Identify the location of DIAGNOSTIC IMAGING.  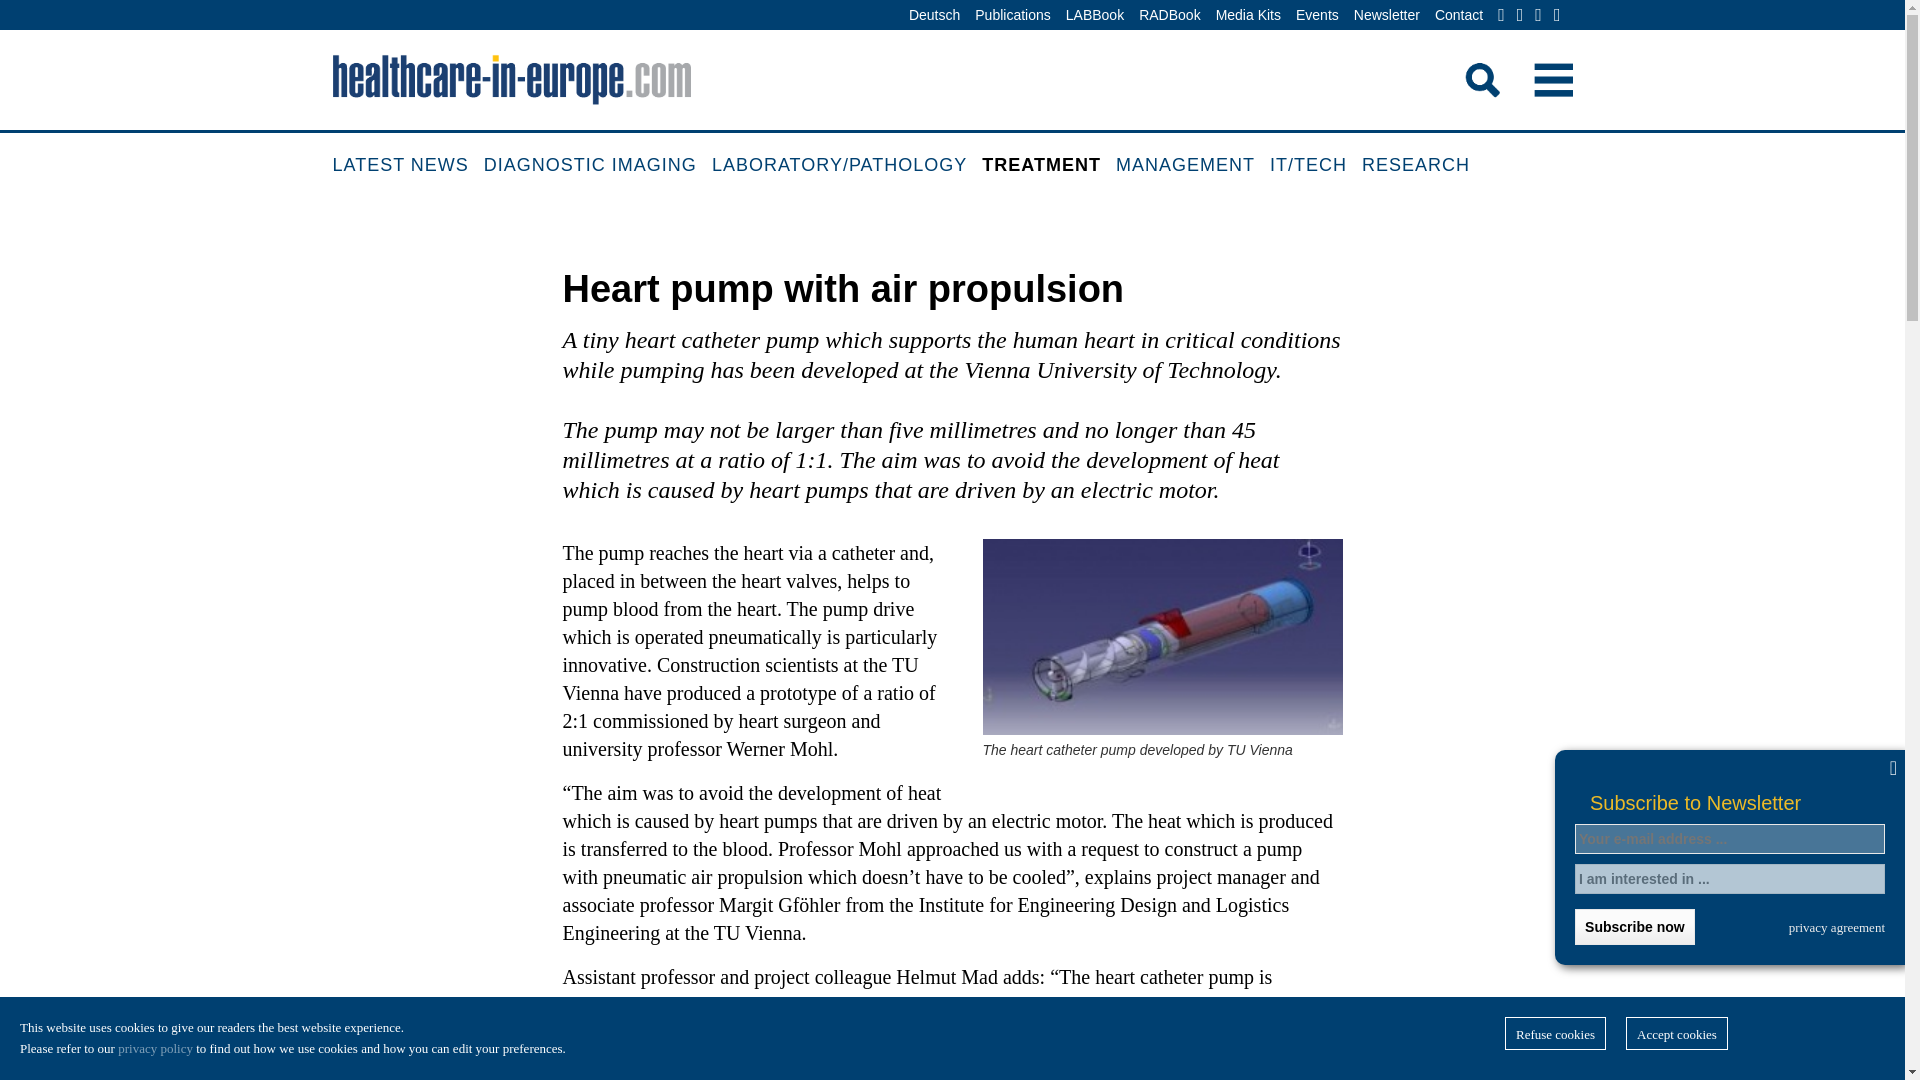
(598, 166).